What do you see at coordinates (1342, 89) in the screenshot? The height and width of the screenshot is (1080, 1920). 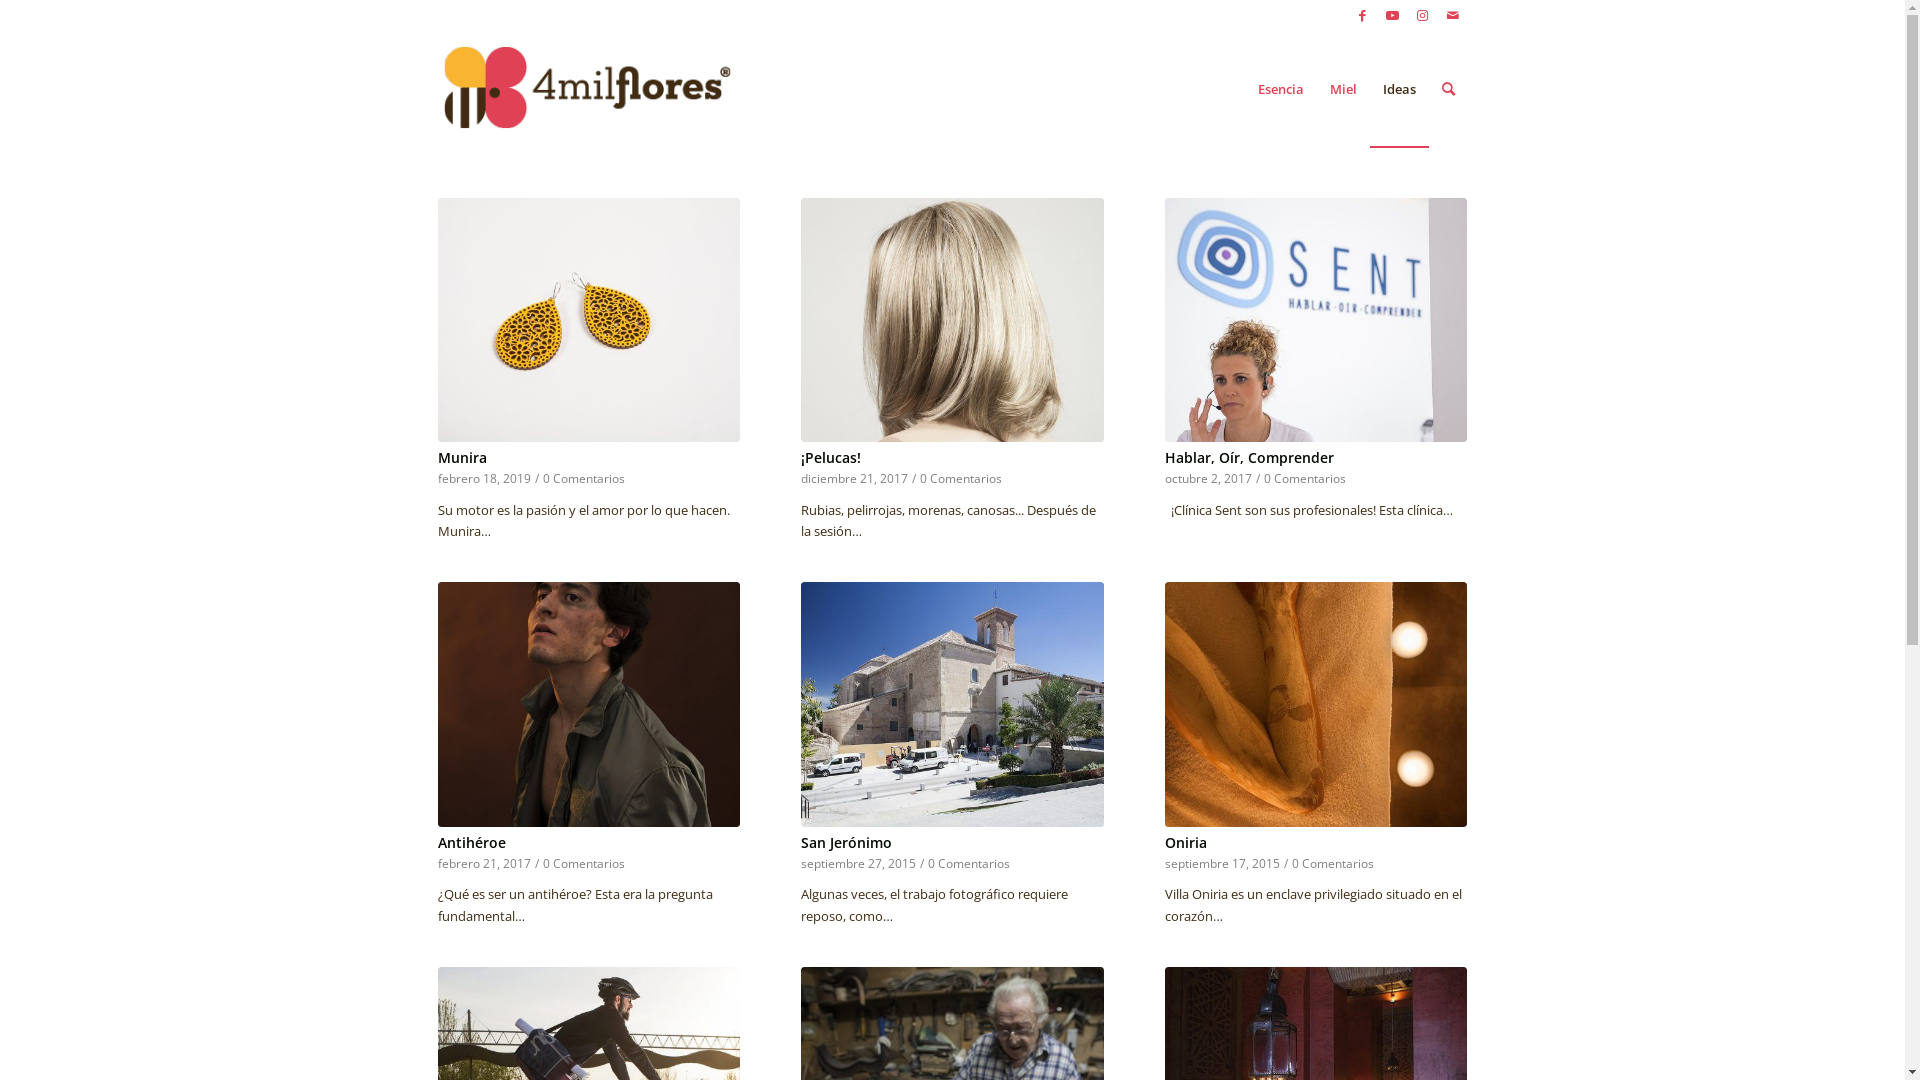 I see `Miel` at bounding box center [1342, 89].